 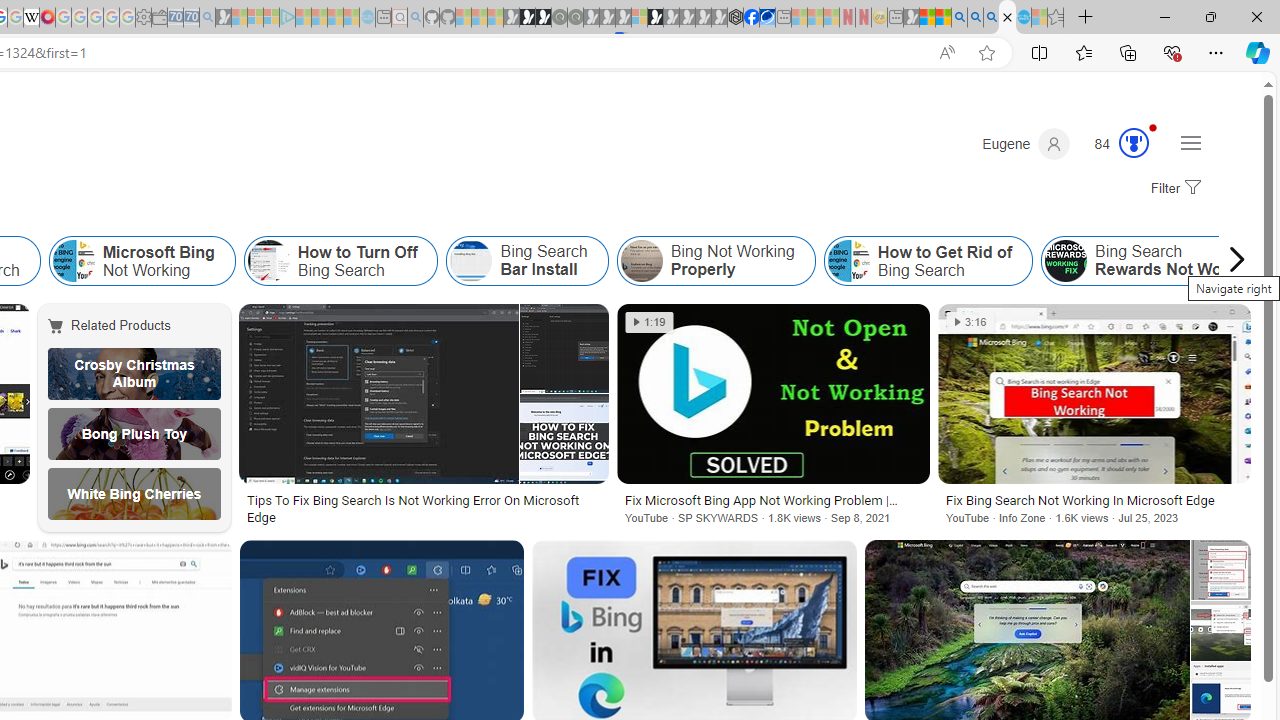 What do you see at coordinates (207, 18) in the screenshot?
I see `Bing Real Estate - Home sales and rental listings - Sleeping` at bounding box center [207, 18].